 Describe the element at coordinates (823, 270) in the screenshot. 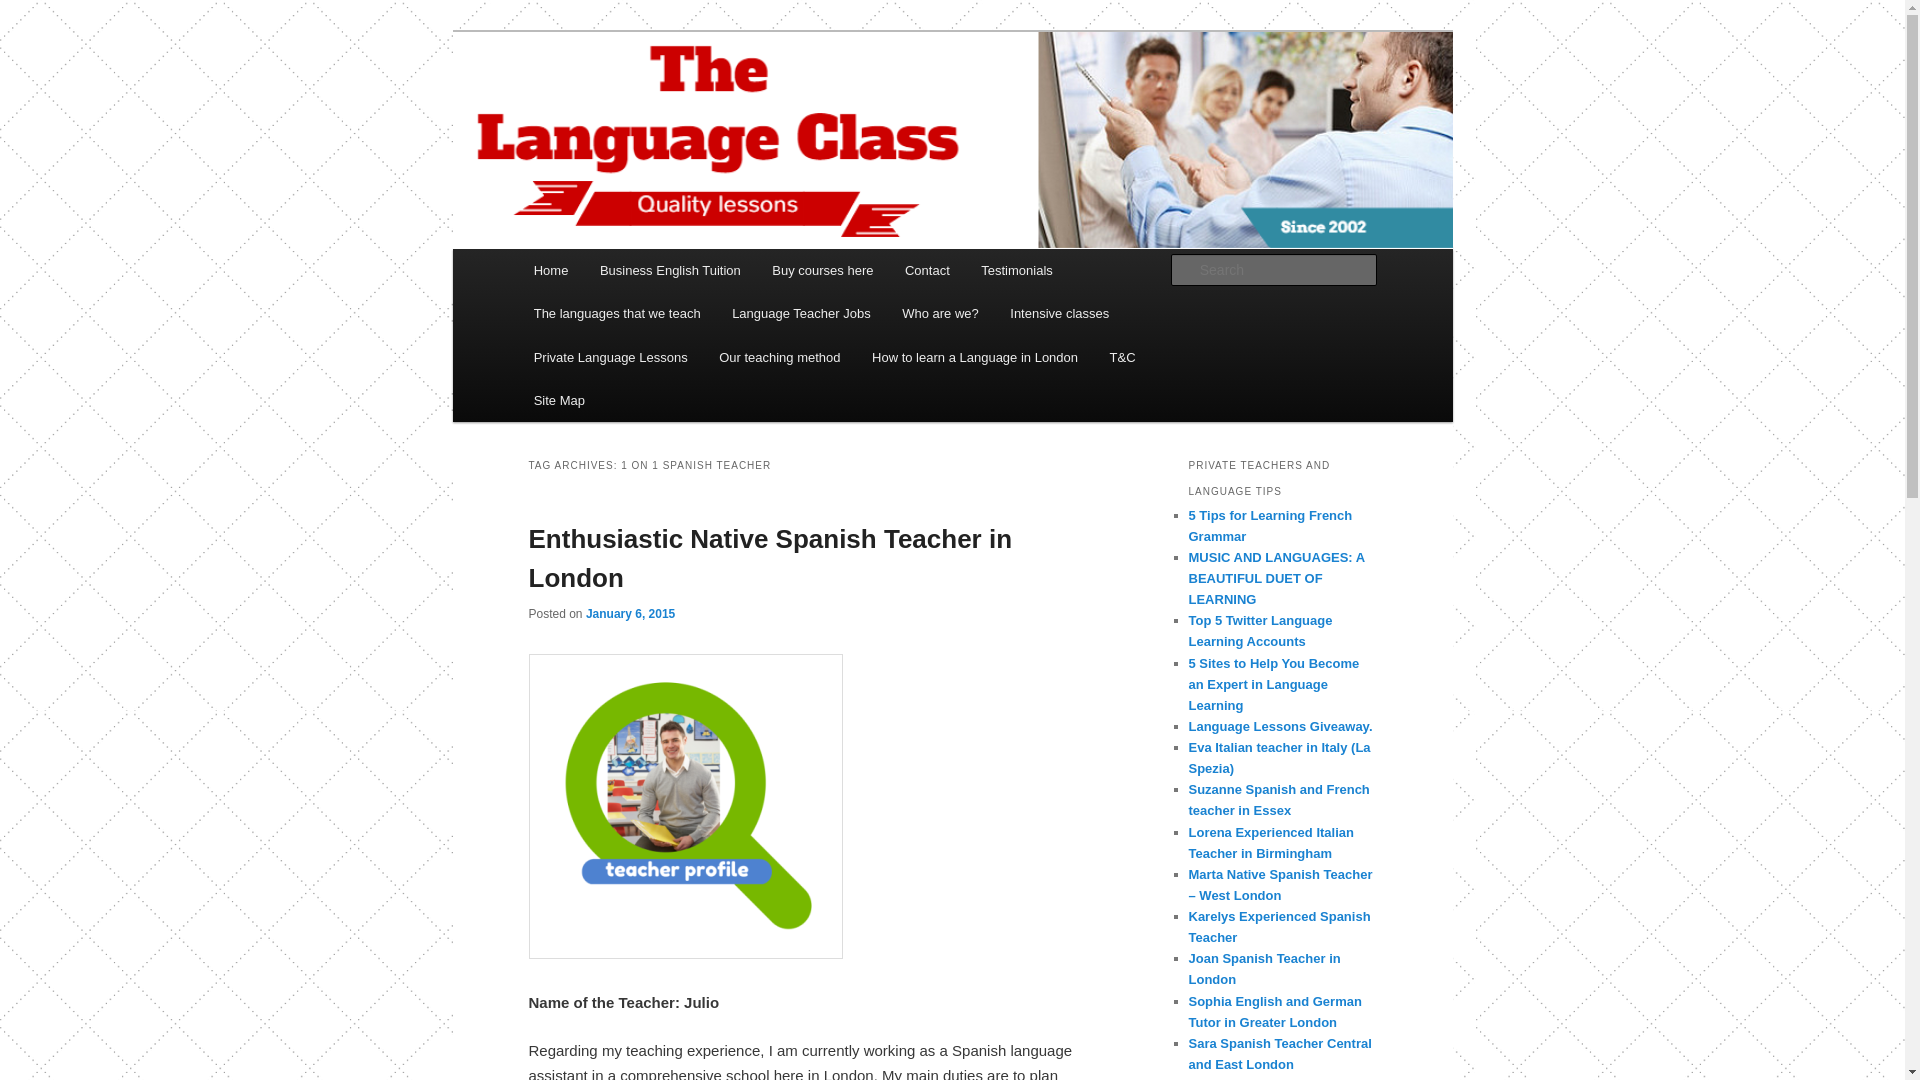

I see `Buy courses here` at that location.